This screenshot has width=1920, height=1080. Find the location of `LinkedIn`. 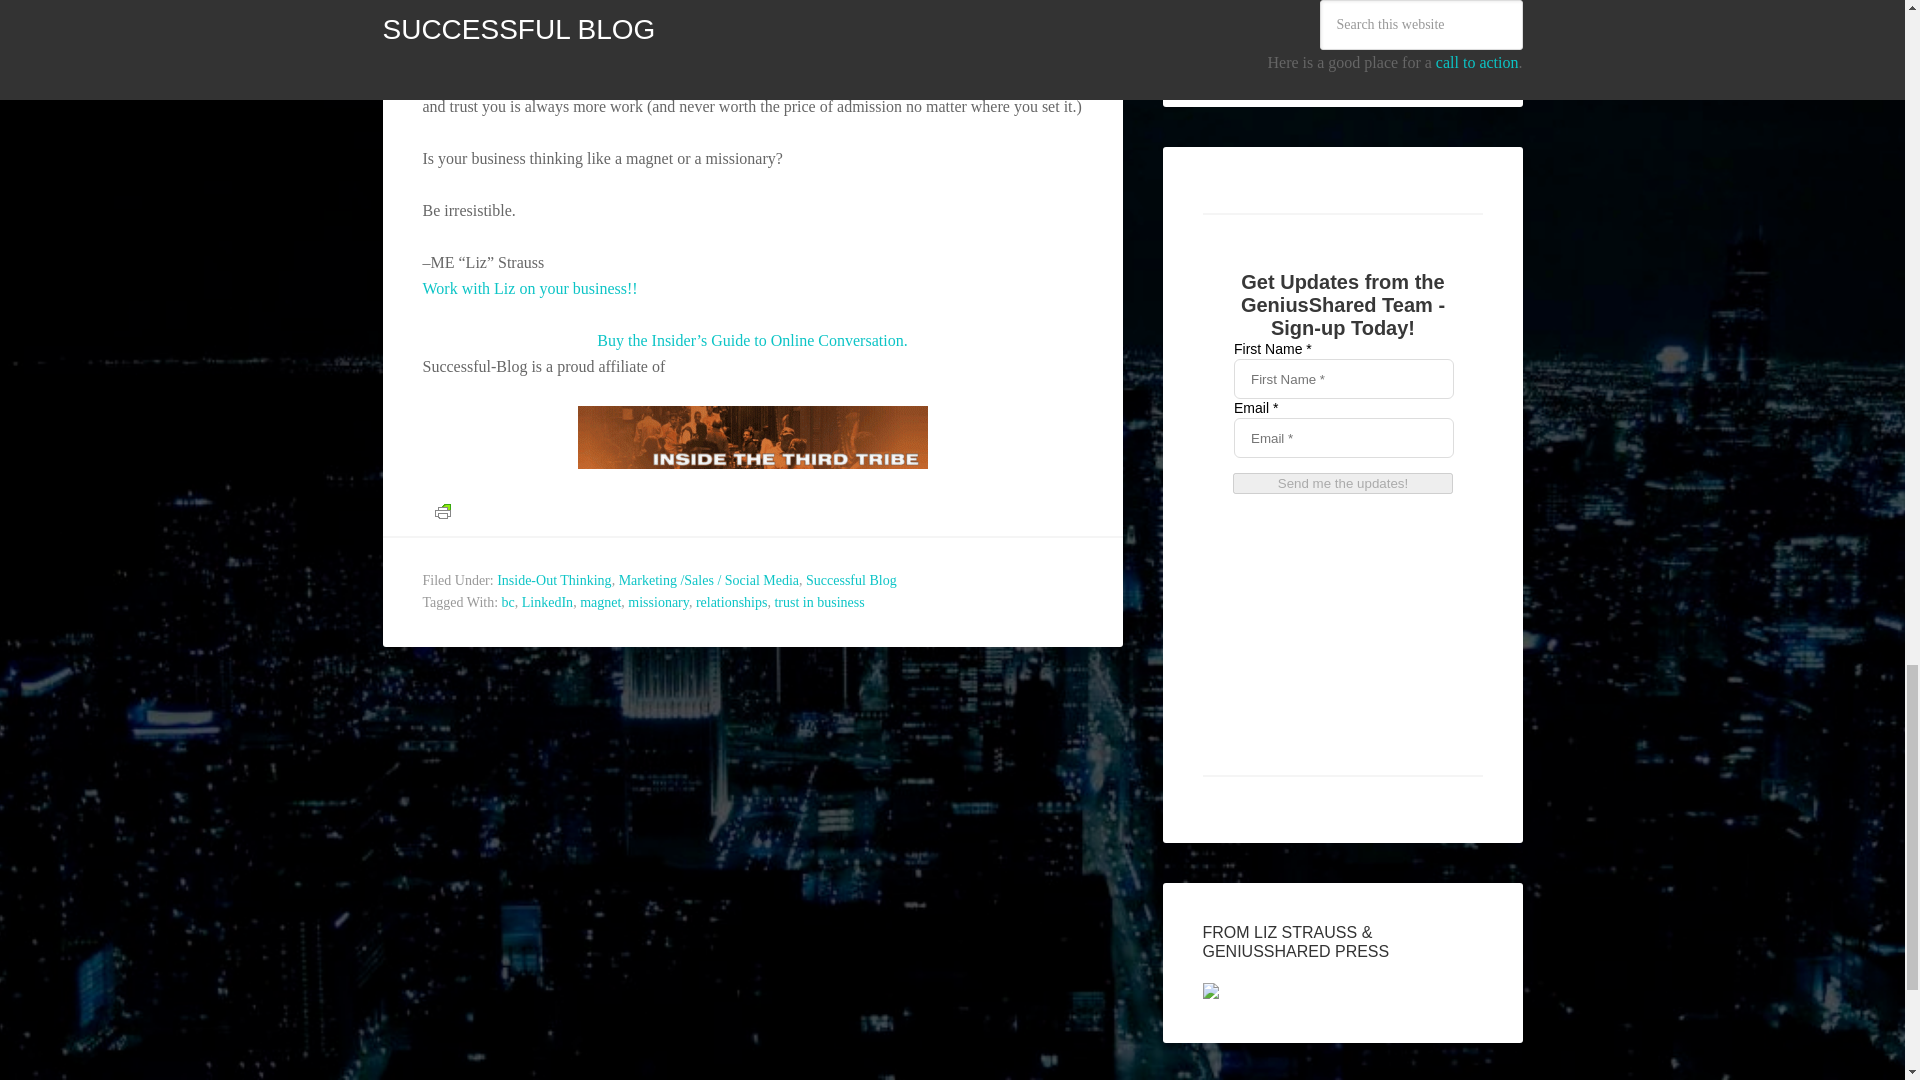

LinkedIn is located at coordinates (547, 602).